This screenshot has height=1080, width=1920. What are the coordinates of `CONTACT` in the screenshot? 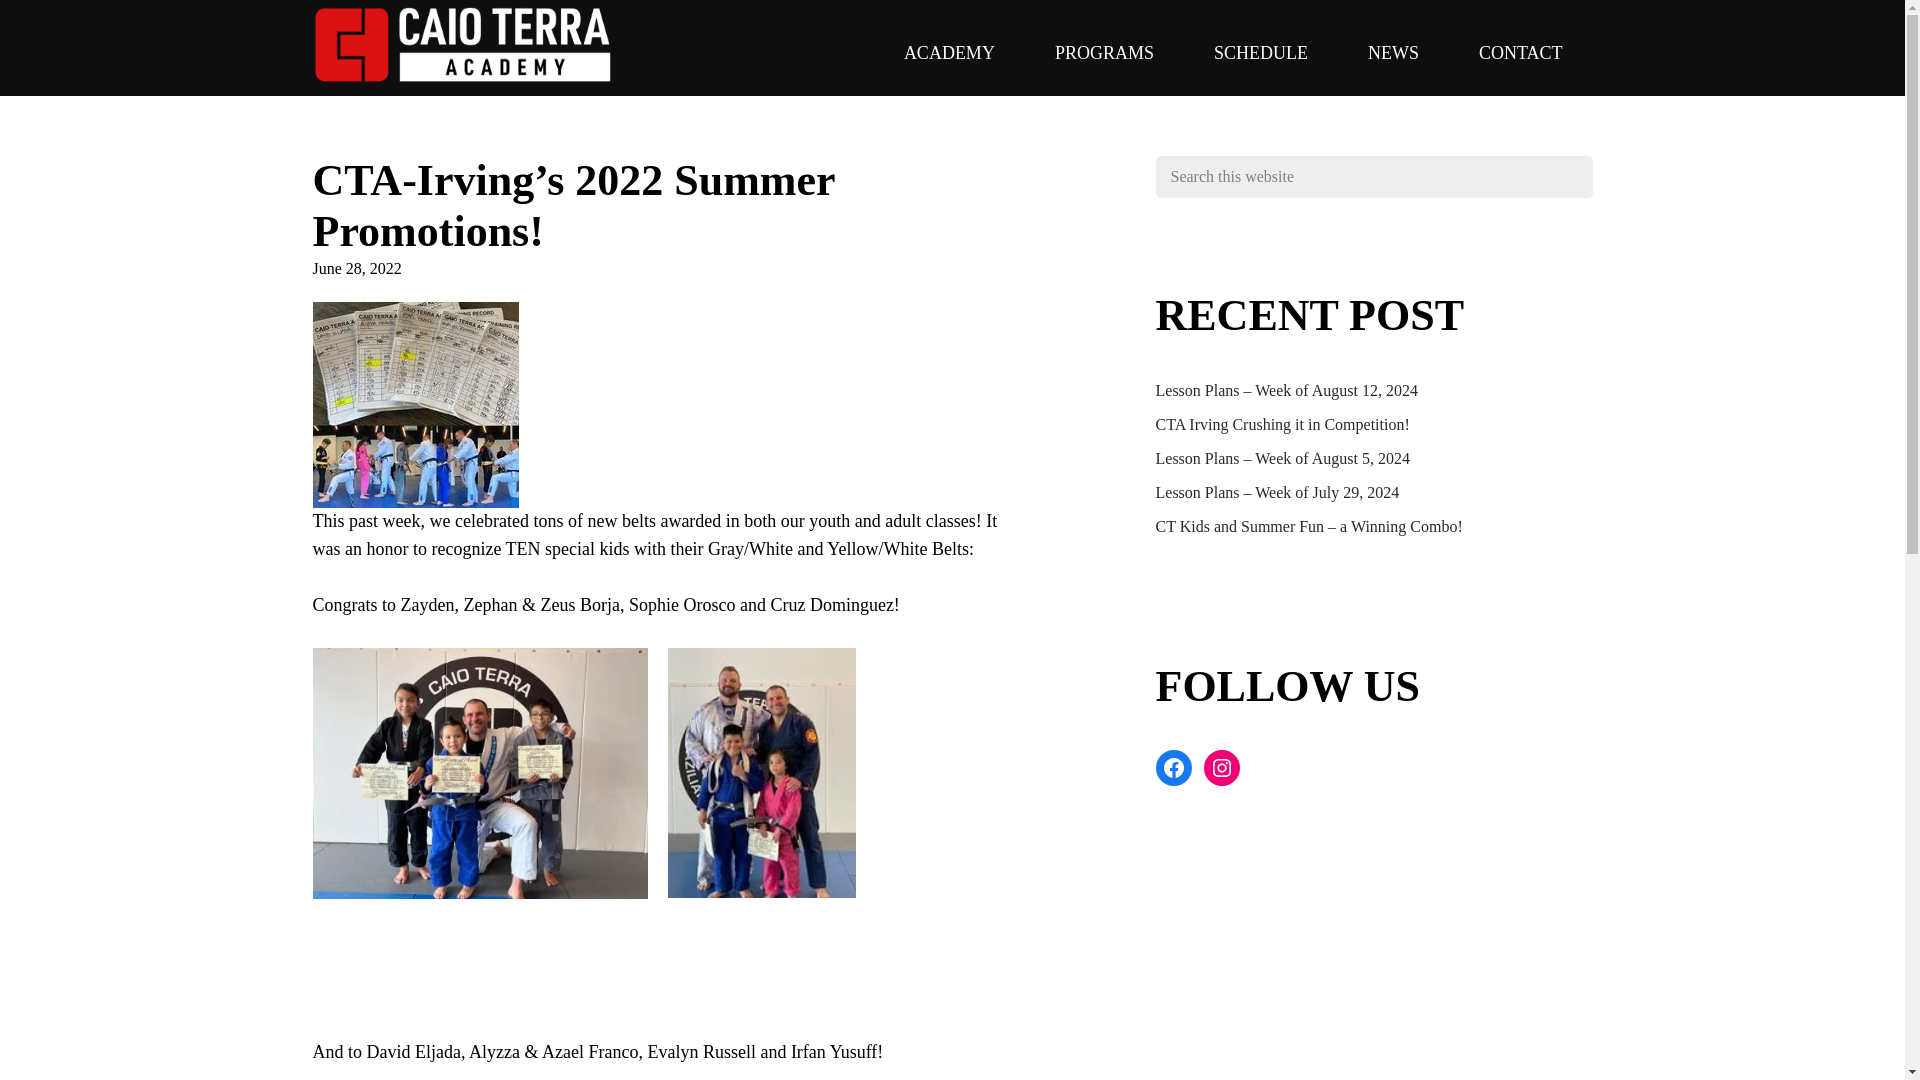 It's located at (1520, 52).